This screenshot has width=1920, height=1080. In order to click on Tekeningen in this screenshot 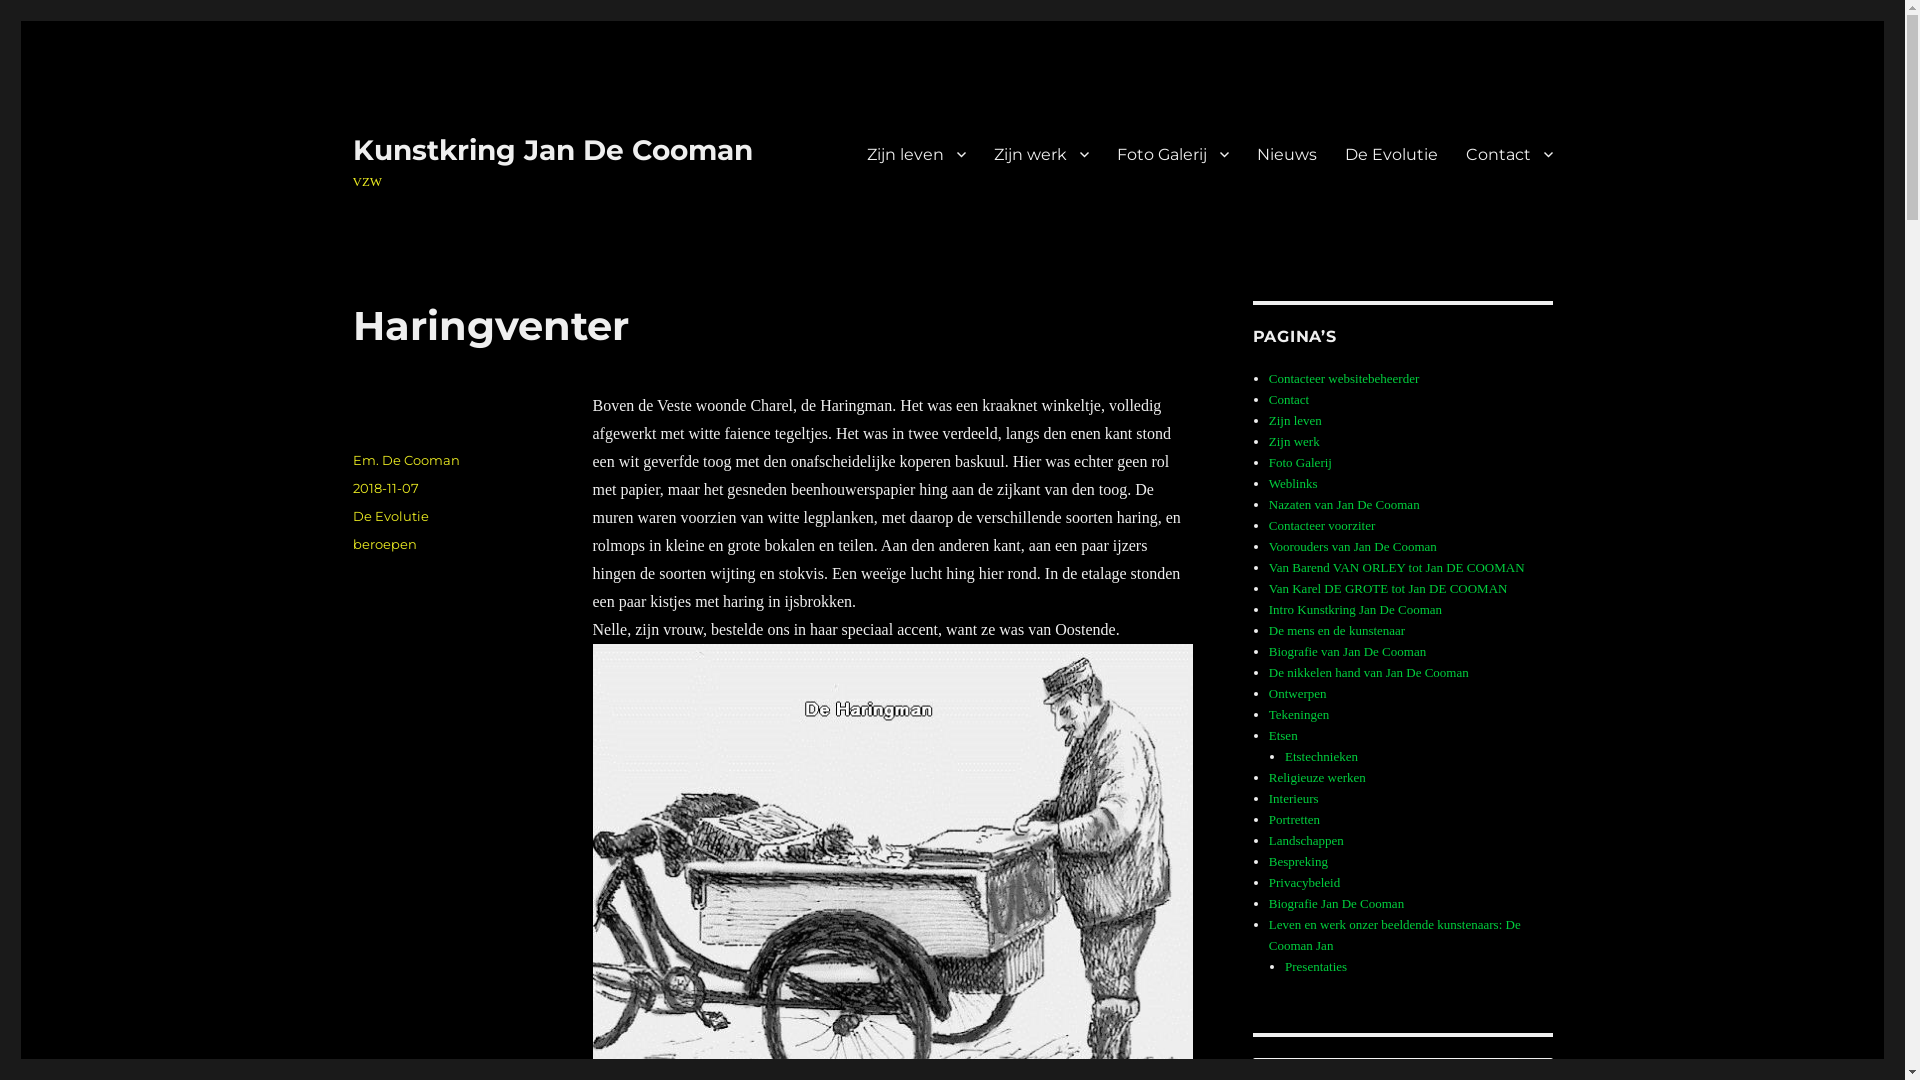, I will do `click(1299, 714)`.